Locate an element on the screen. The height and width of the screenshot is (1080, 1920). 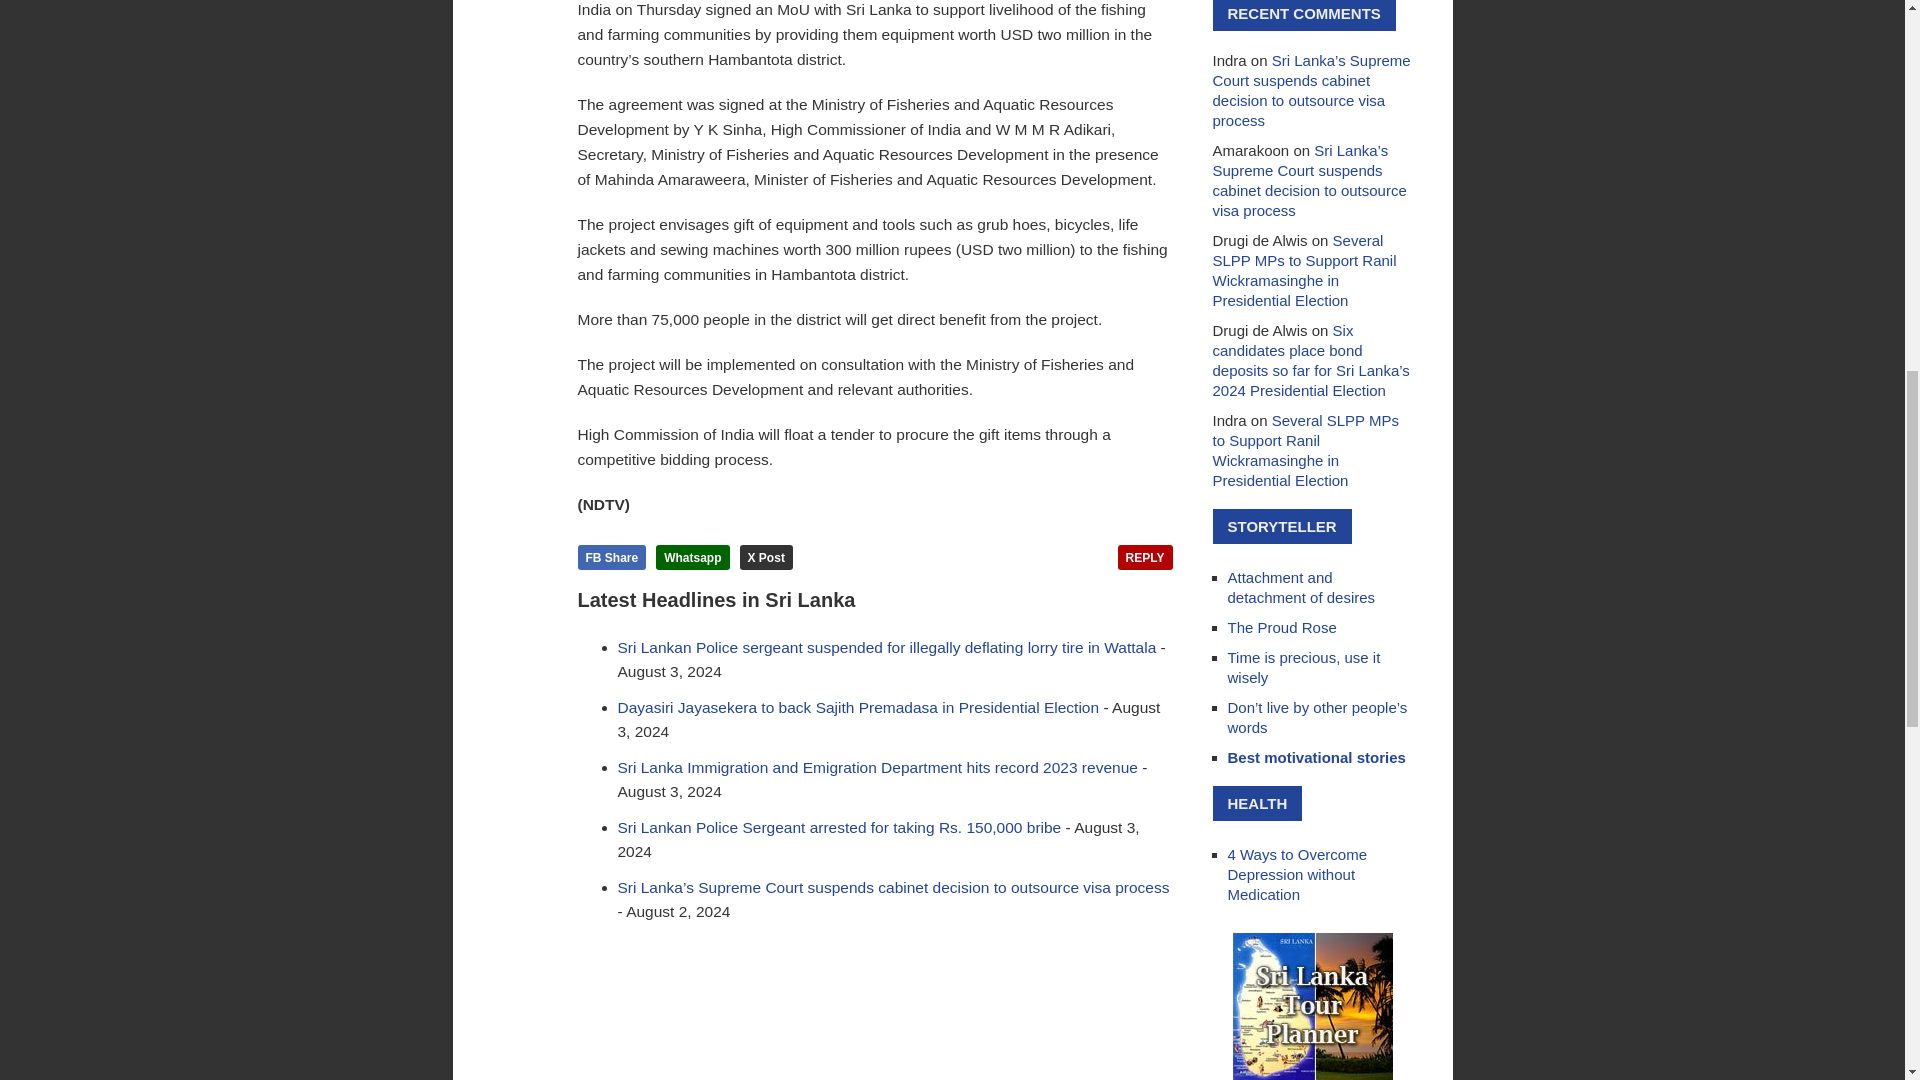
Attachment and detachment of desires is located at coordinates (1302, 587).